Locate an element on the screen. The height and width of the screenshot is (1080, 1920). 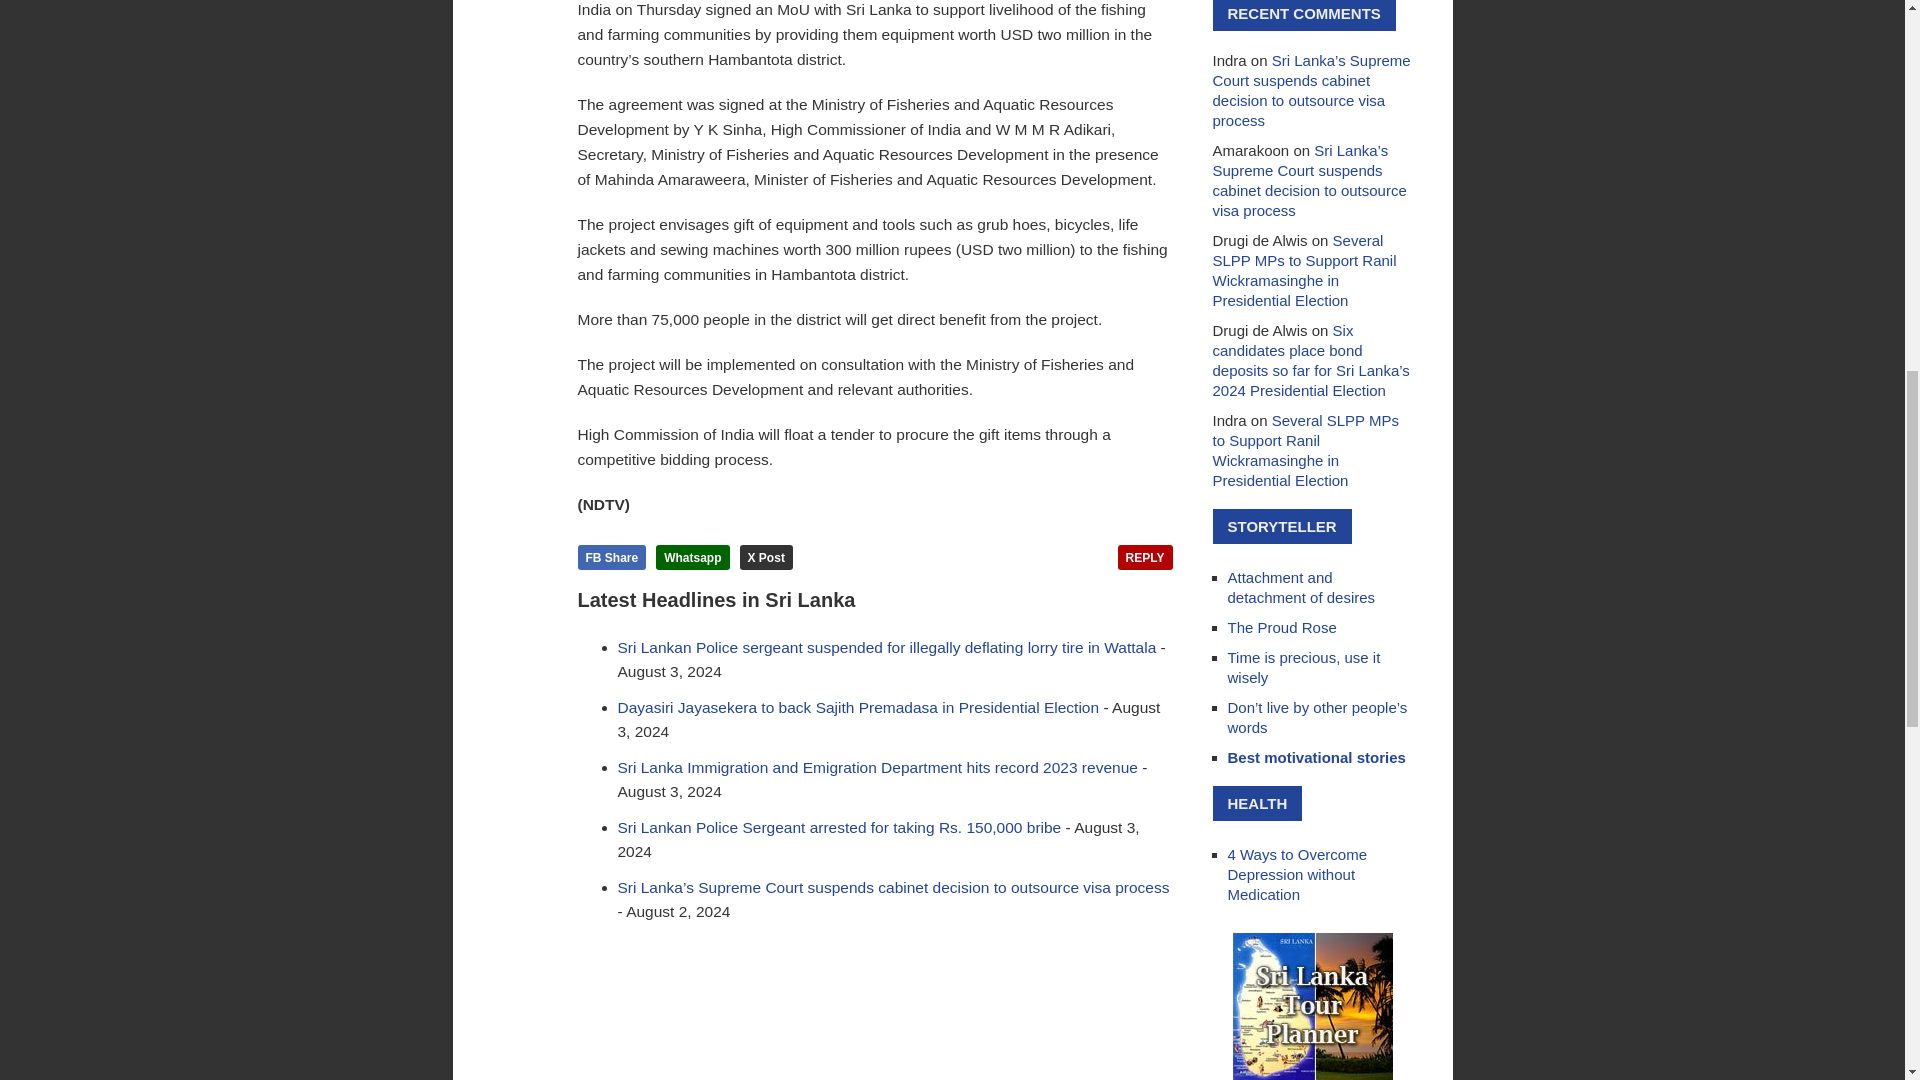
Attachment and detachment of desires is located at coordinates (1302, 587).